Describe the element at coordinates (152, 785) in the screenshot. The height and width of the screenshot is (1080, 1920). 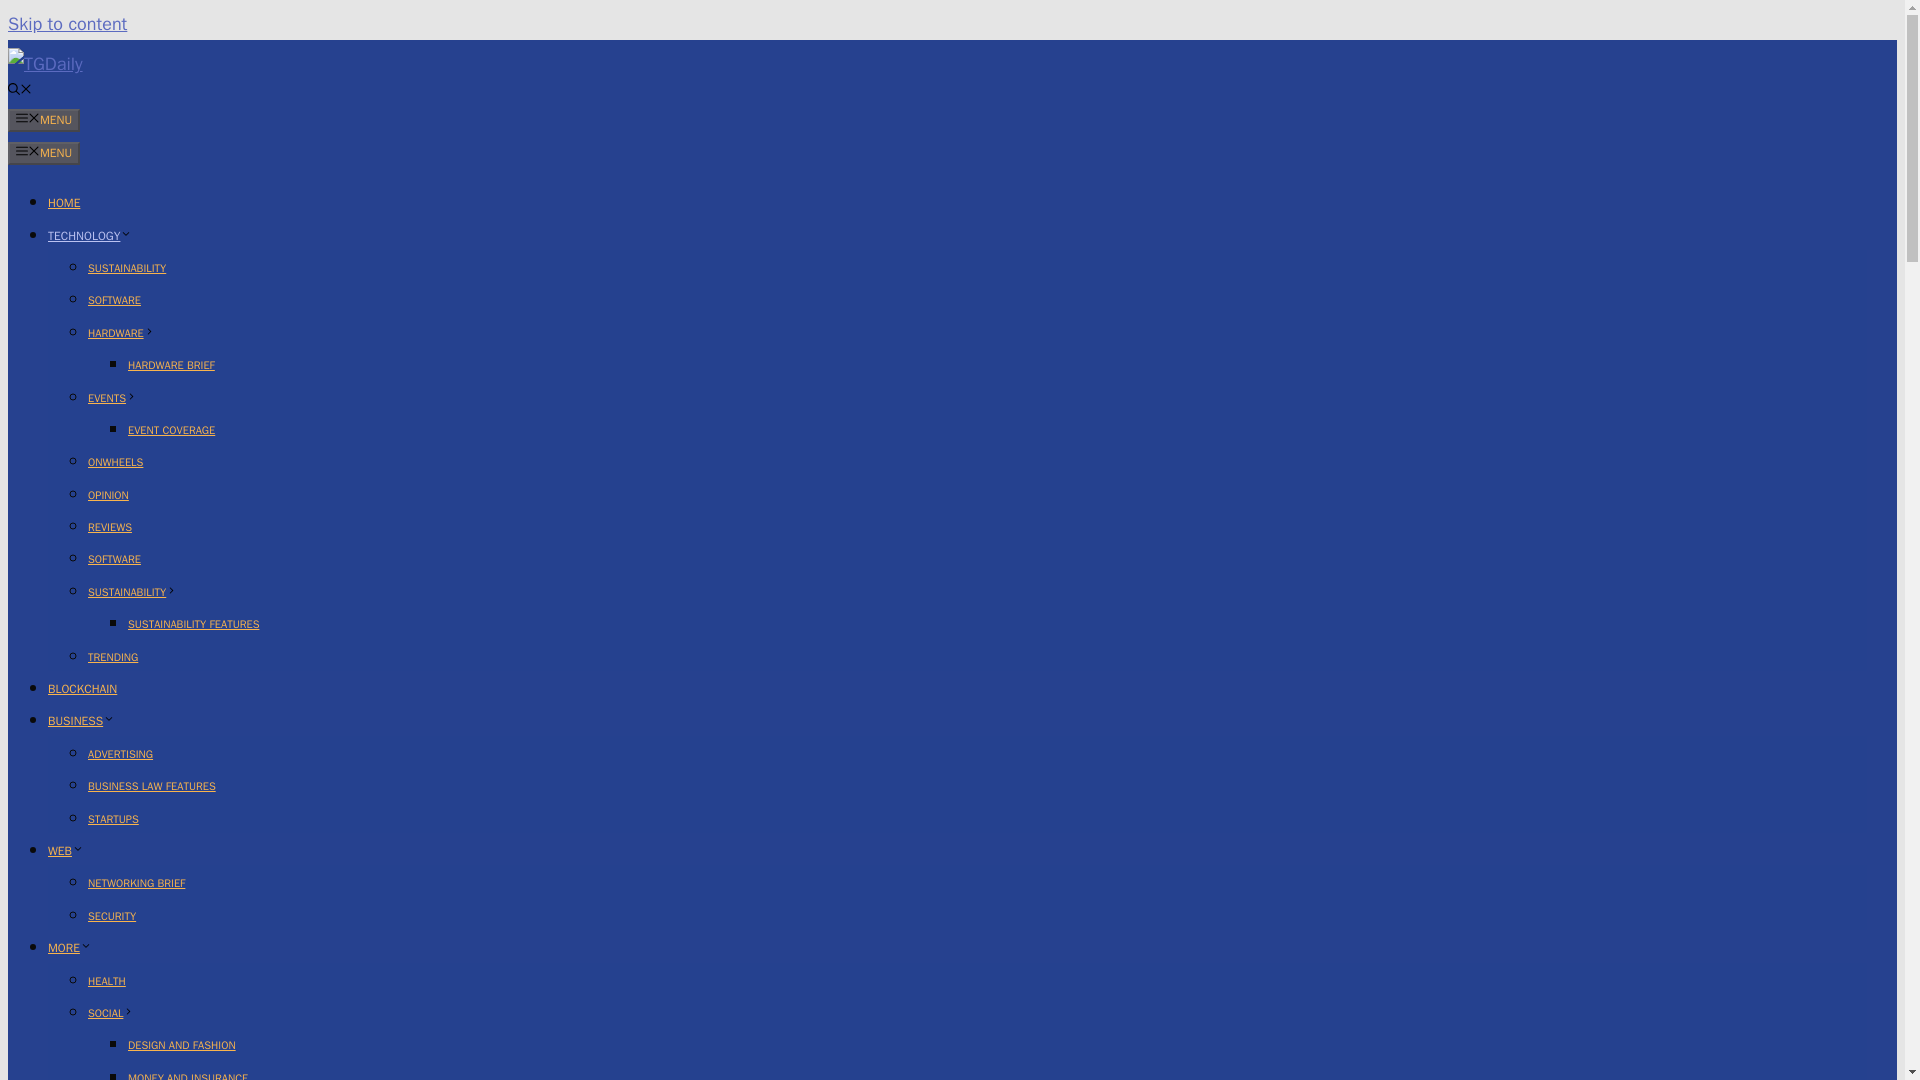
I see `BUSINESS LAW FEATURES` at that location.